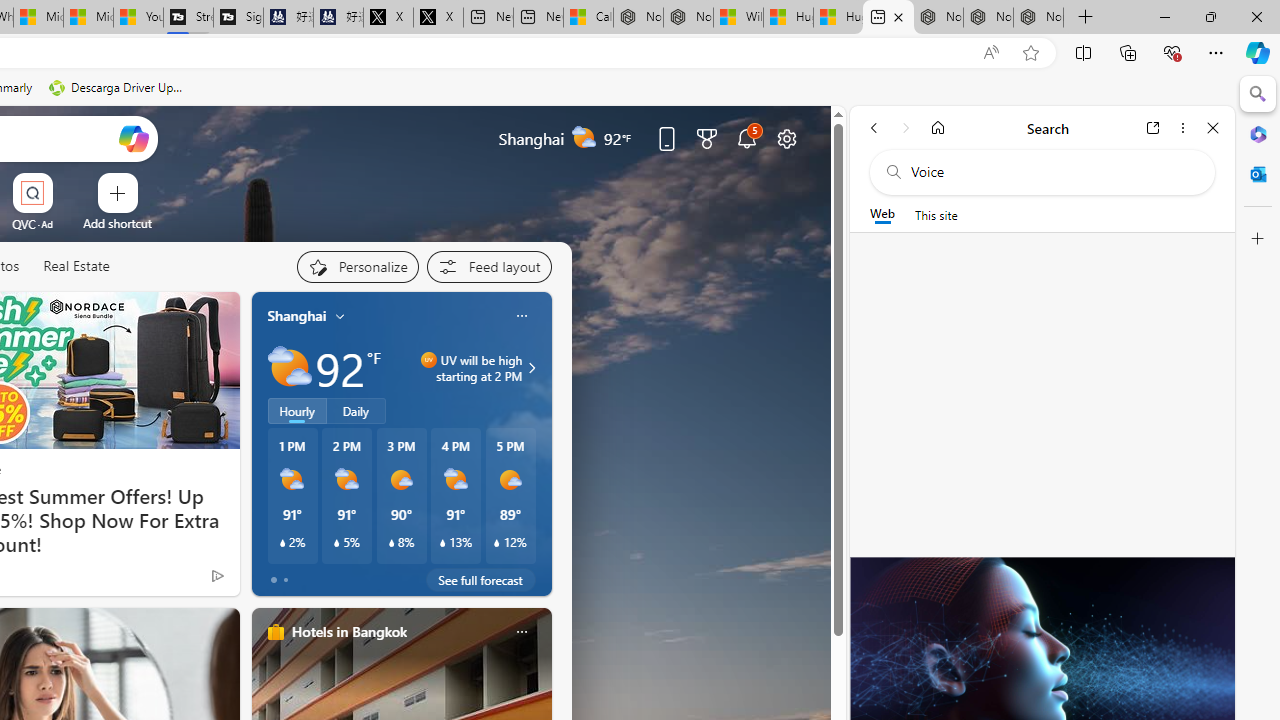  I want to click on Open link in new tab, so click(1153, 127).